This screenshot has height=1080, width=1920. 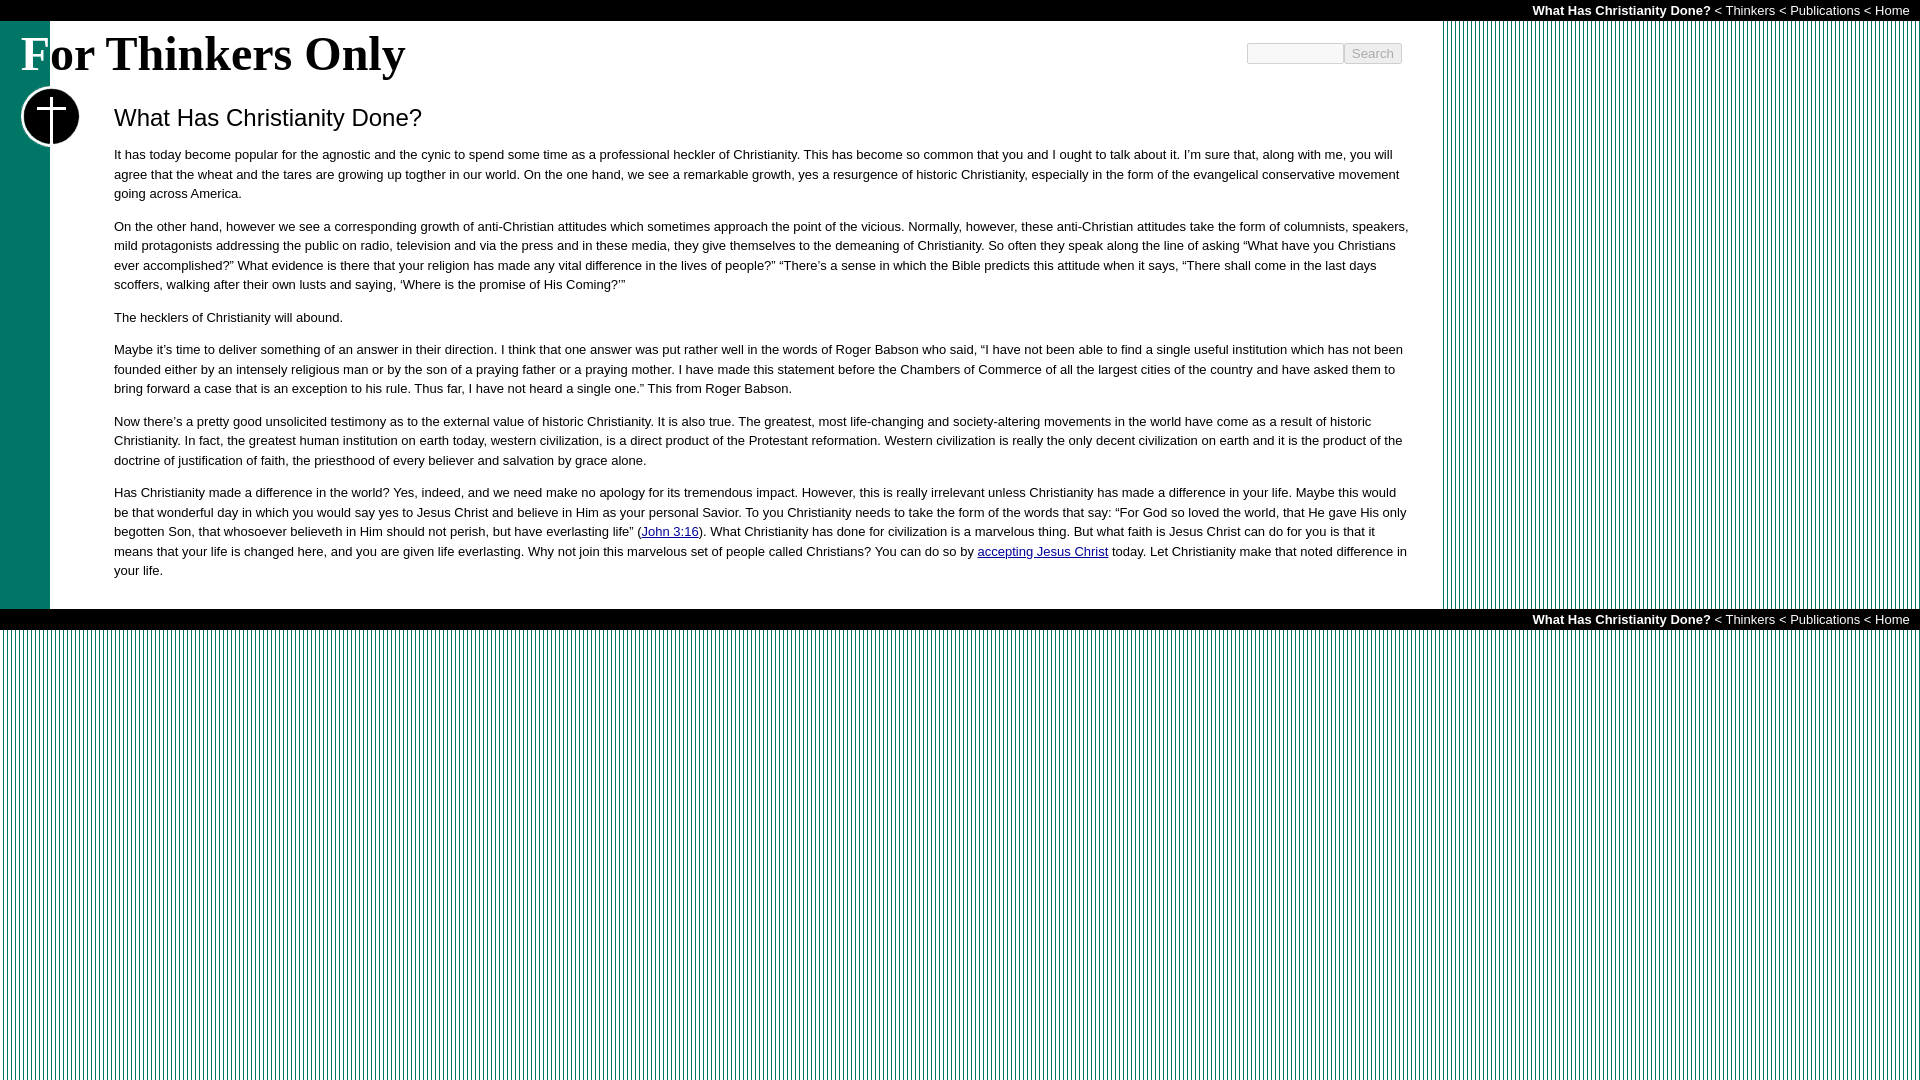 I want to click on Search, so click(x=1372, y=53).